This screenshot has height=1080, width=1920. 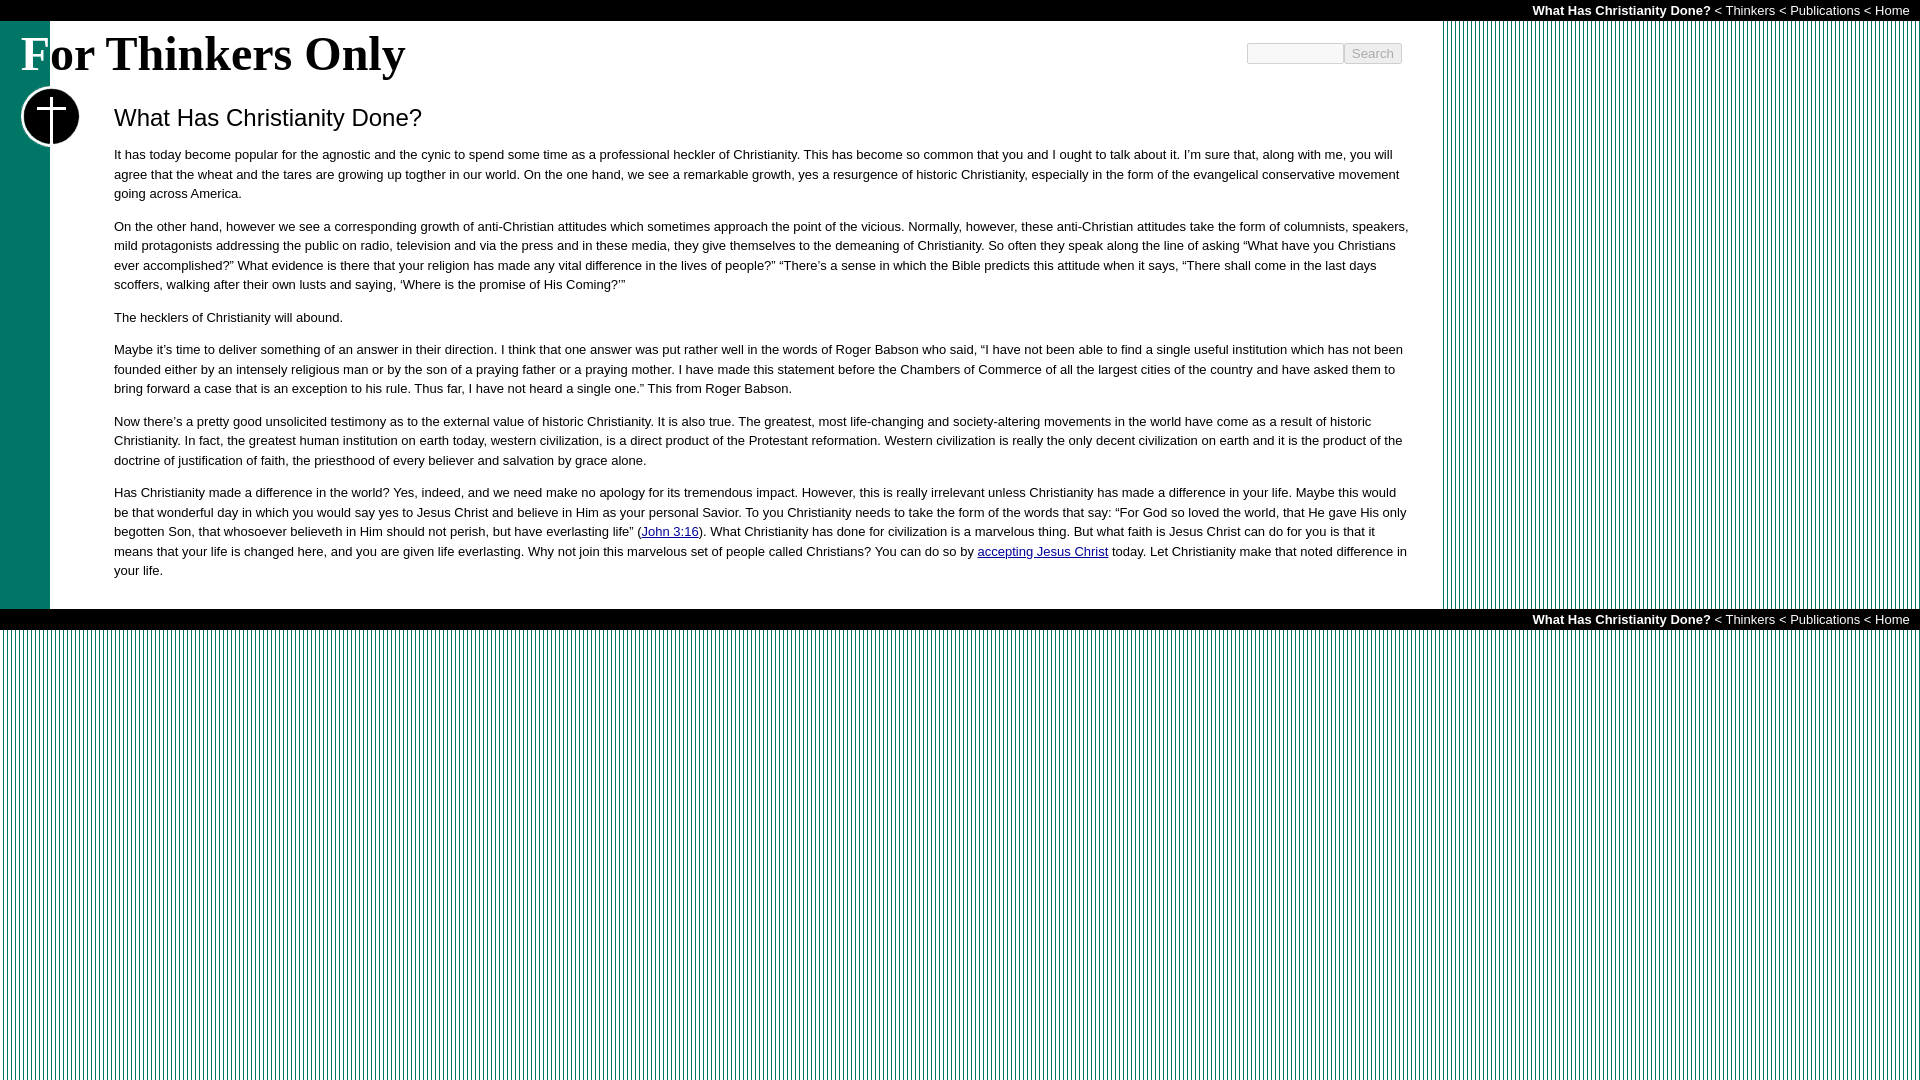 I want to click on Search, so click(x=1372, y=53).